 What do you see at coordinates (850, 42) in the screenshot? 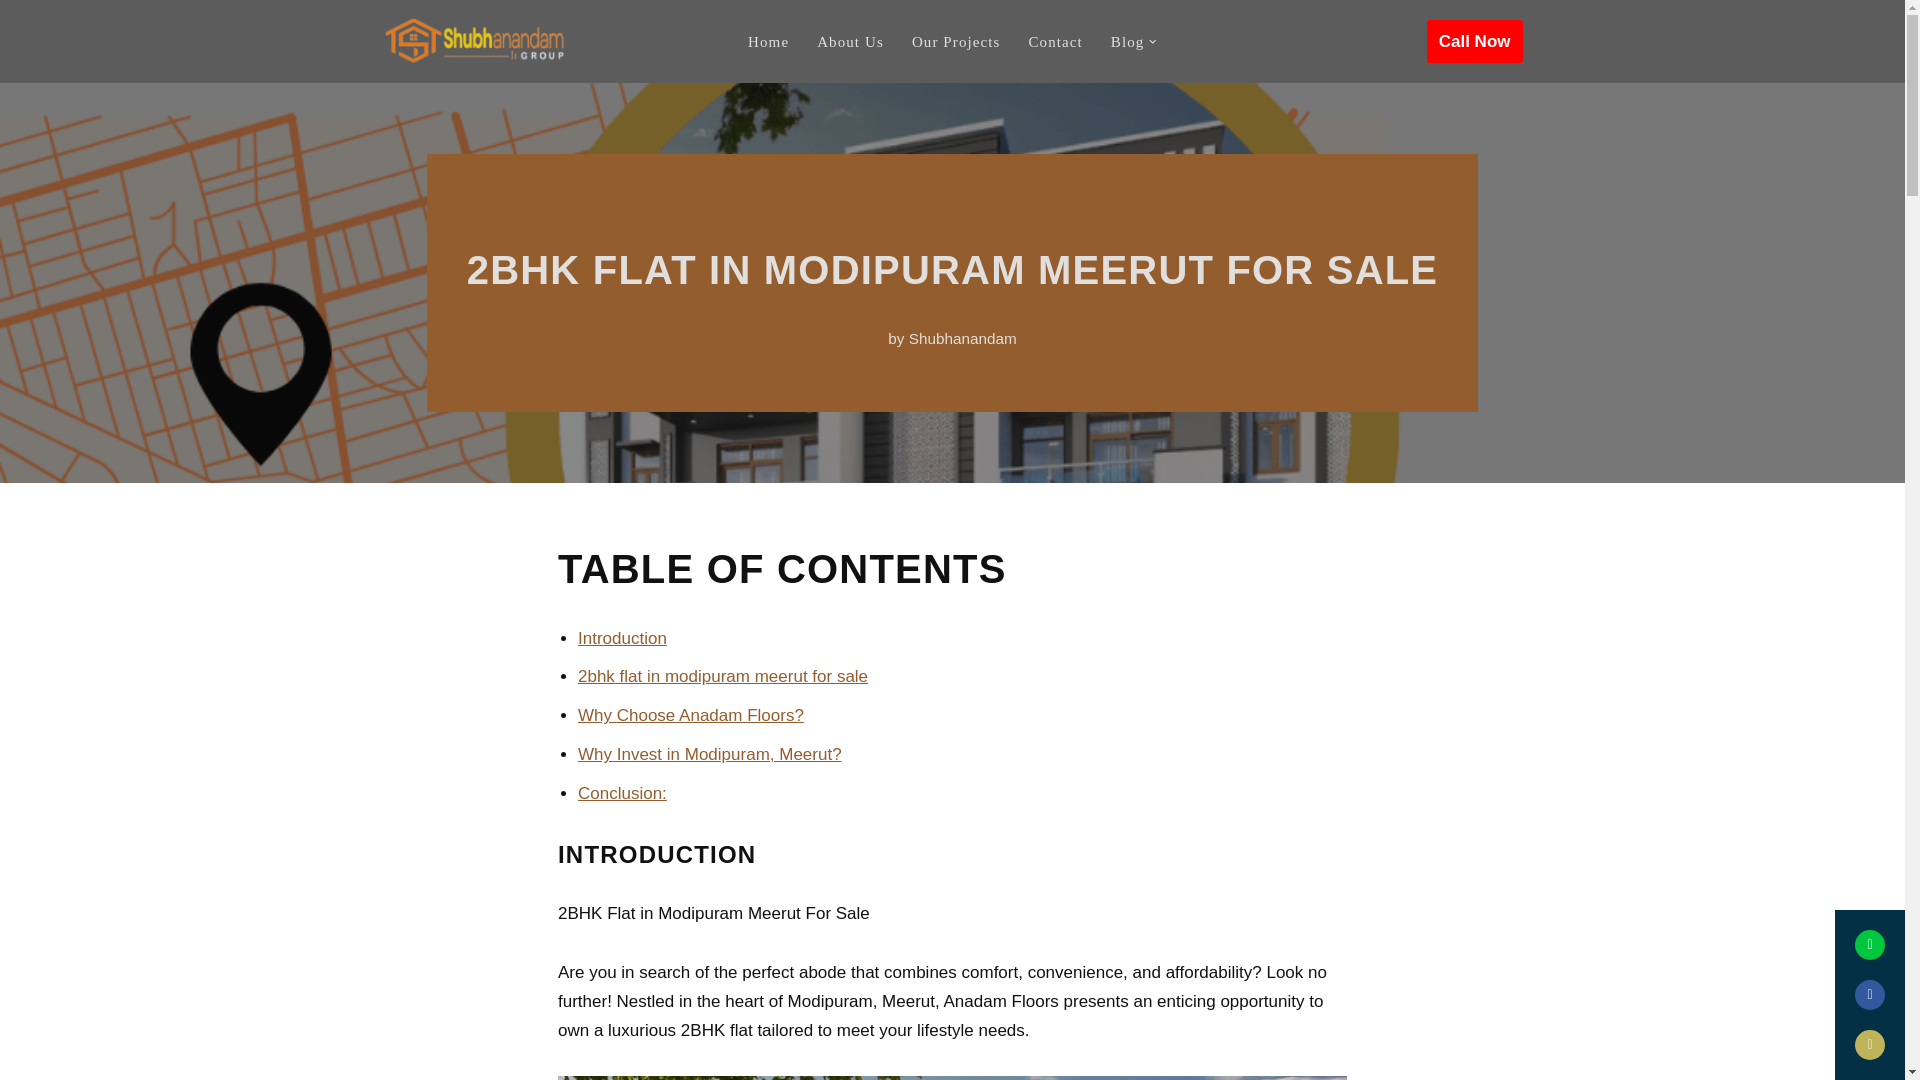
I see `About Us` at bounding box center [850, 42].